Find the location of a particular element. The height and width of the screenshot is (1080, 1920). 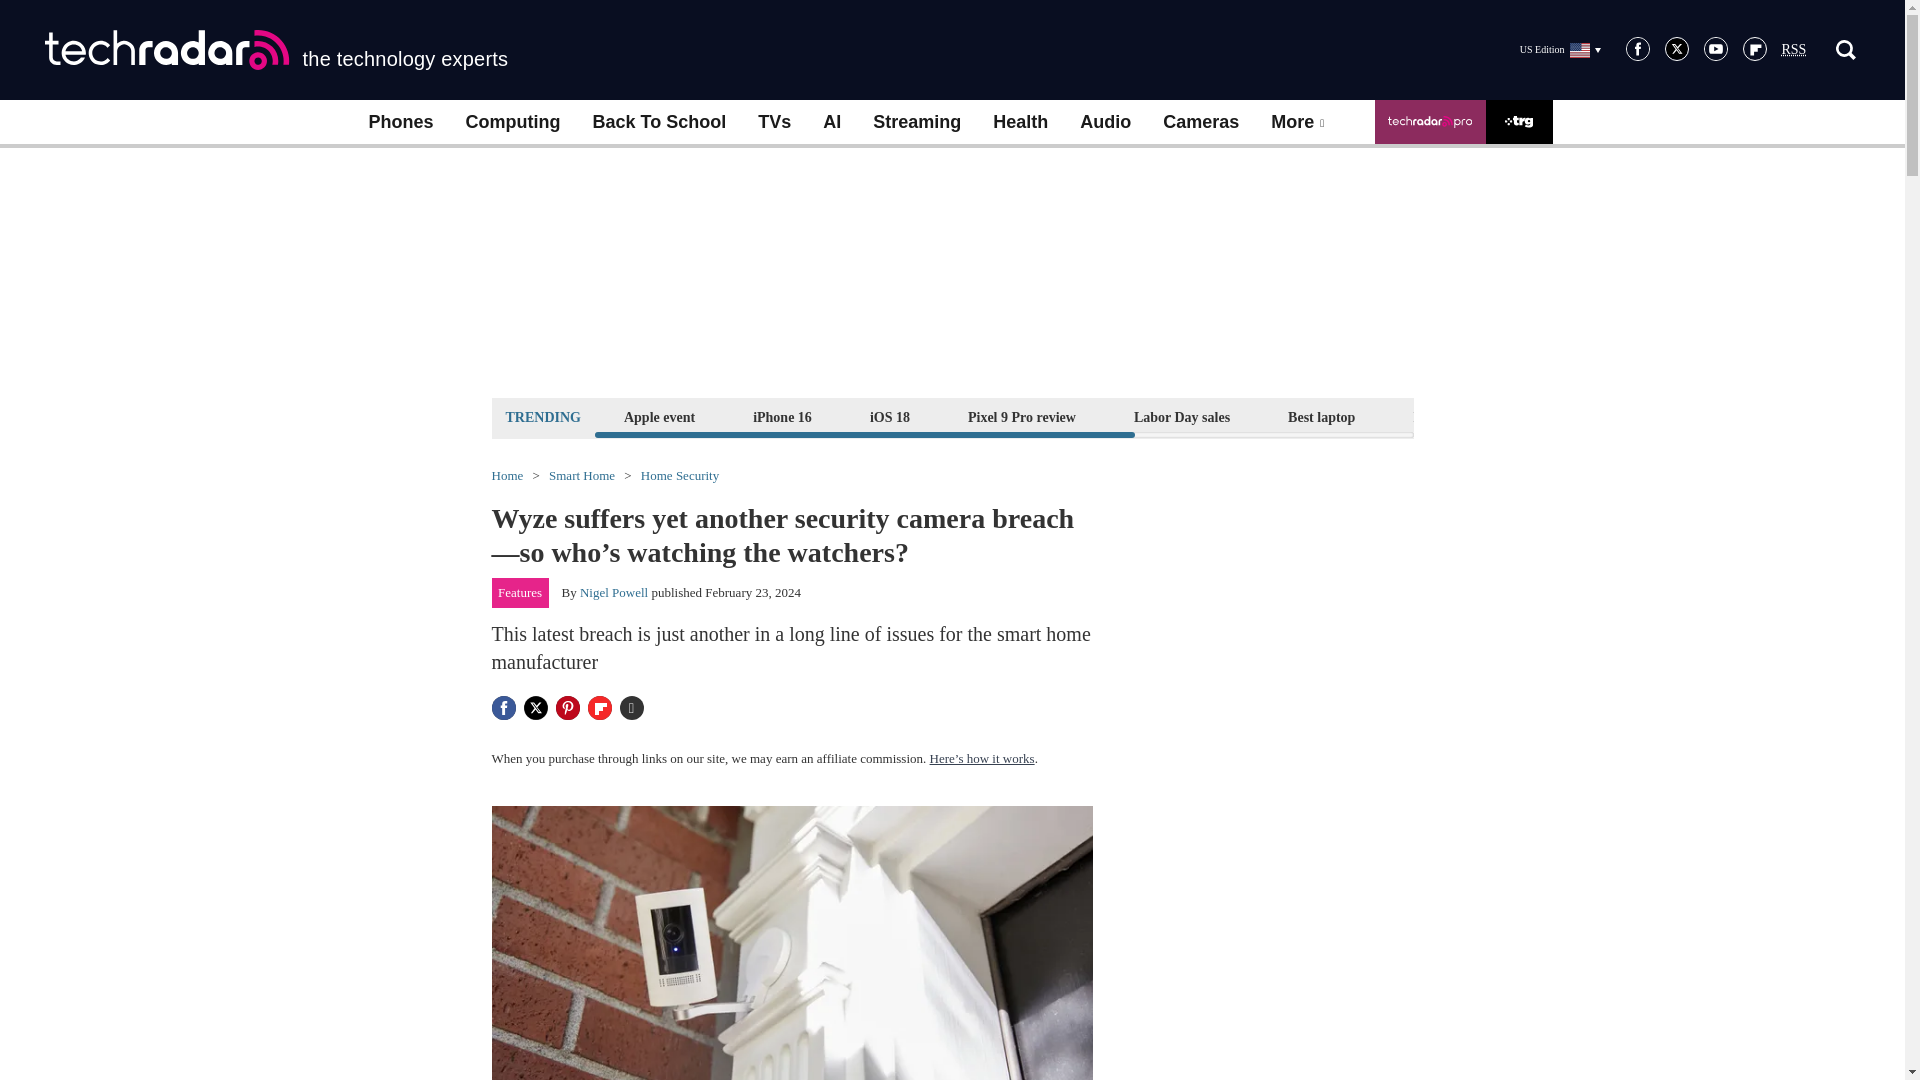

Computing is located at coordinates (513, 122).